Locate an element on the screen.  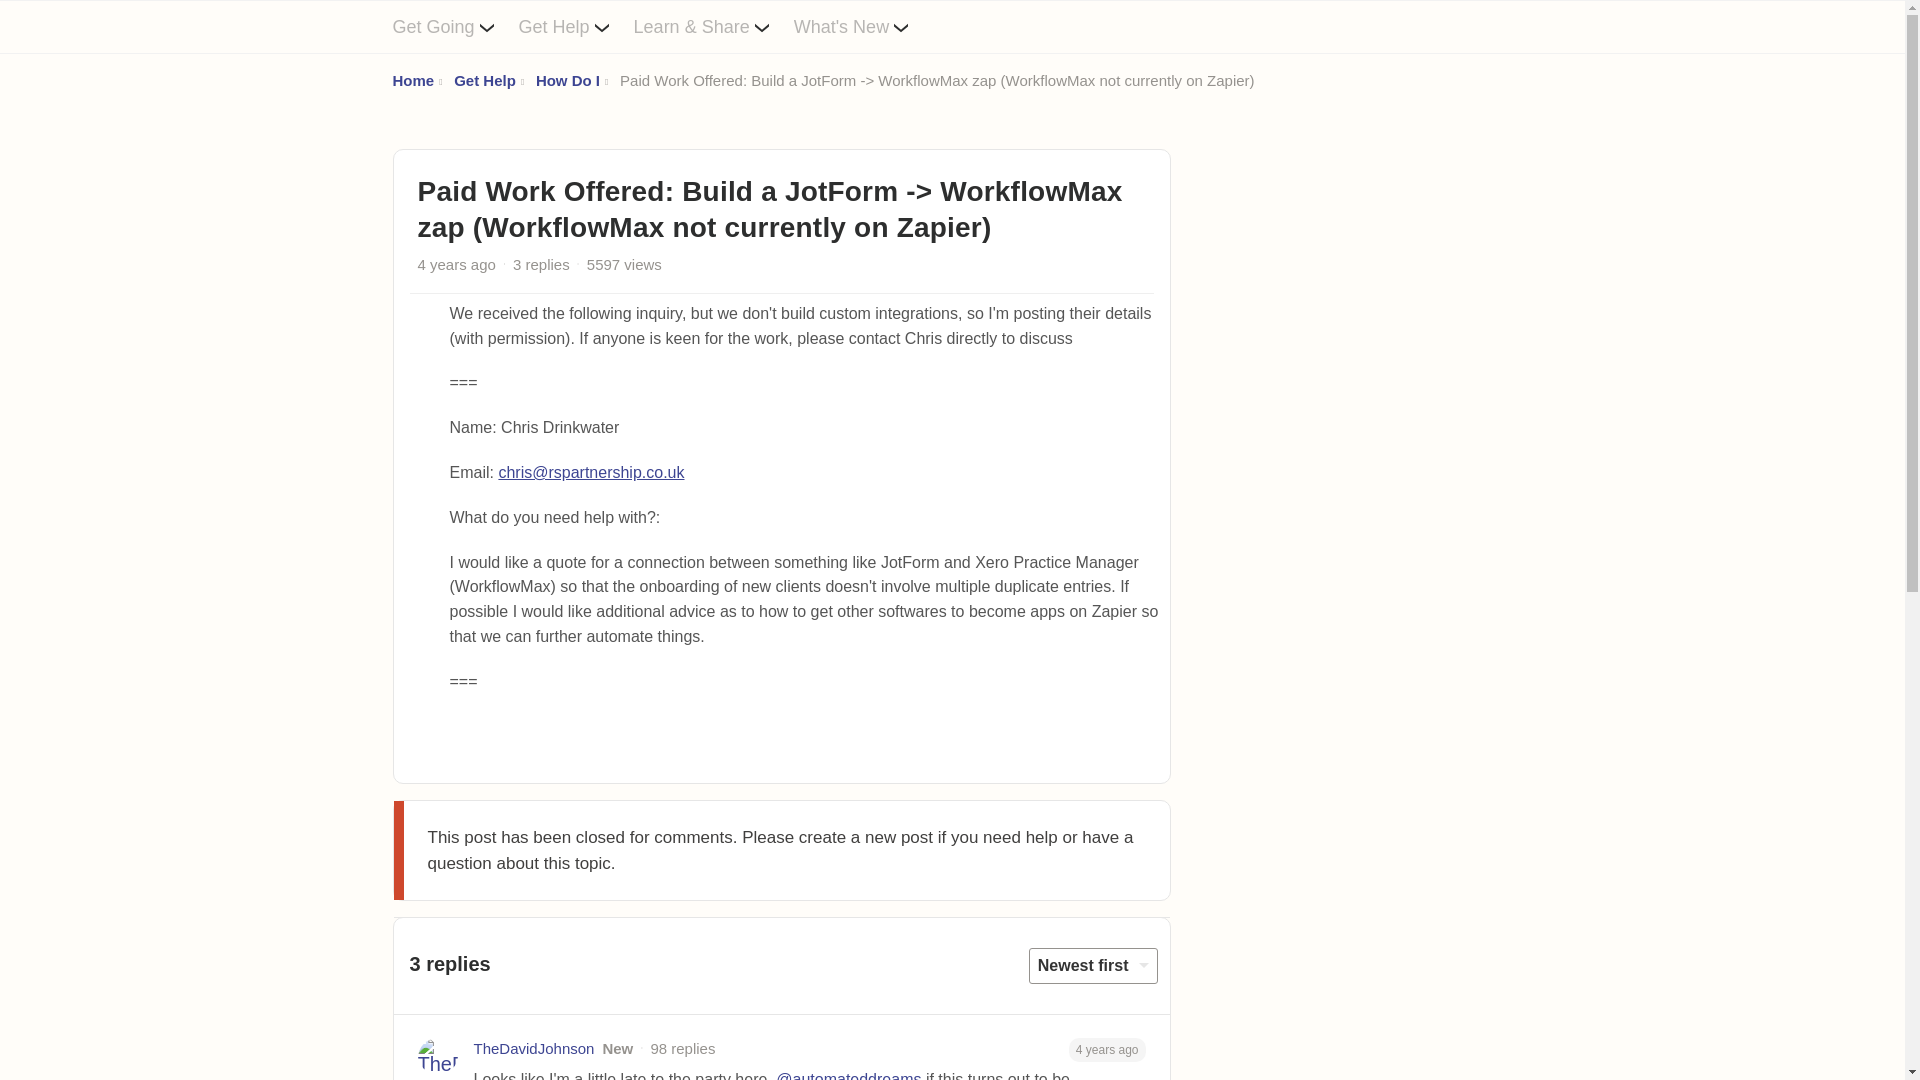
4 years ago is located at coordinates (1108, 1048).